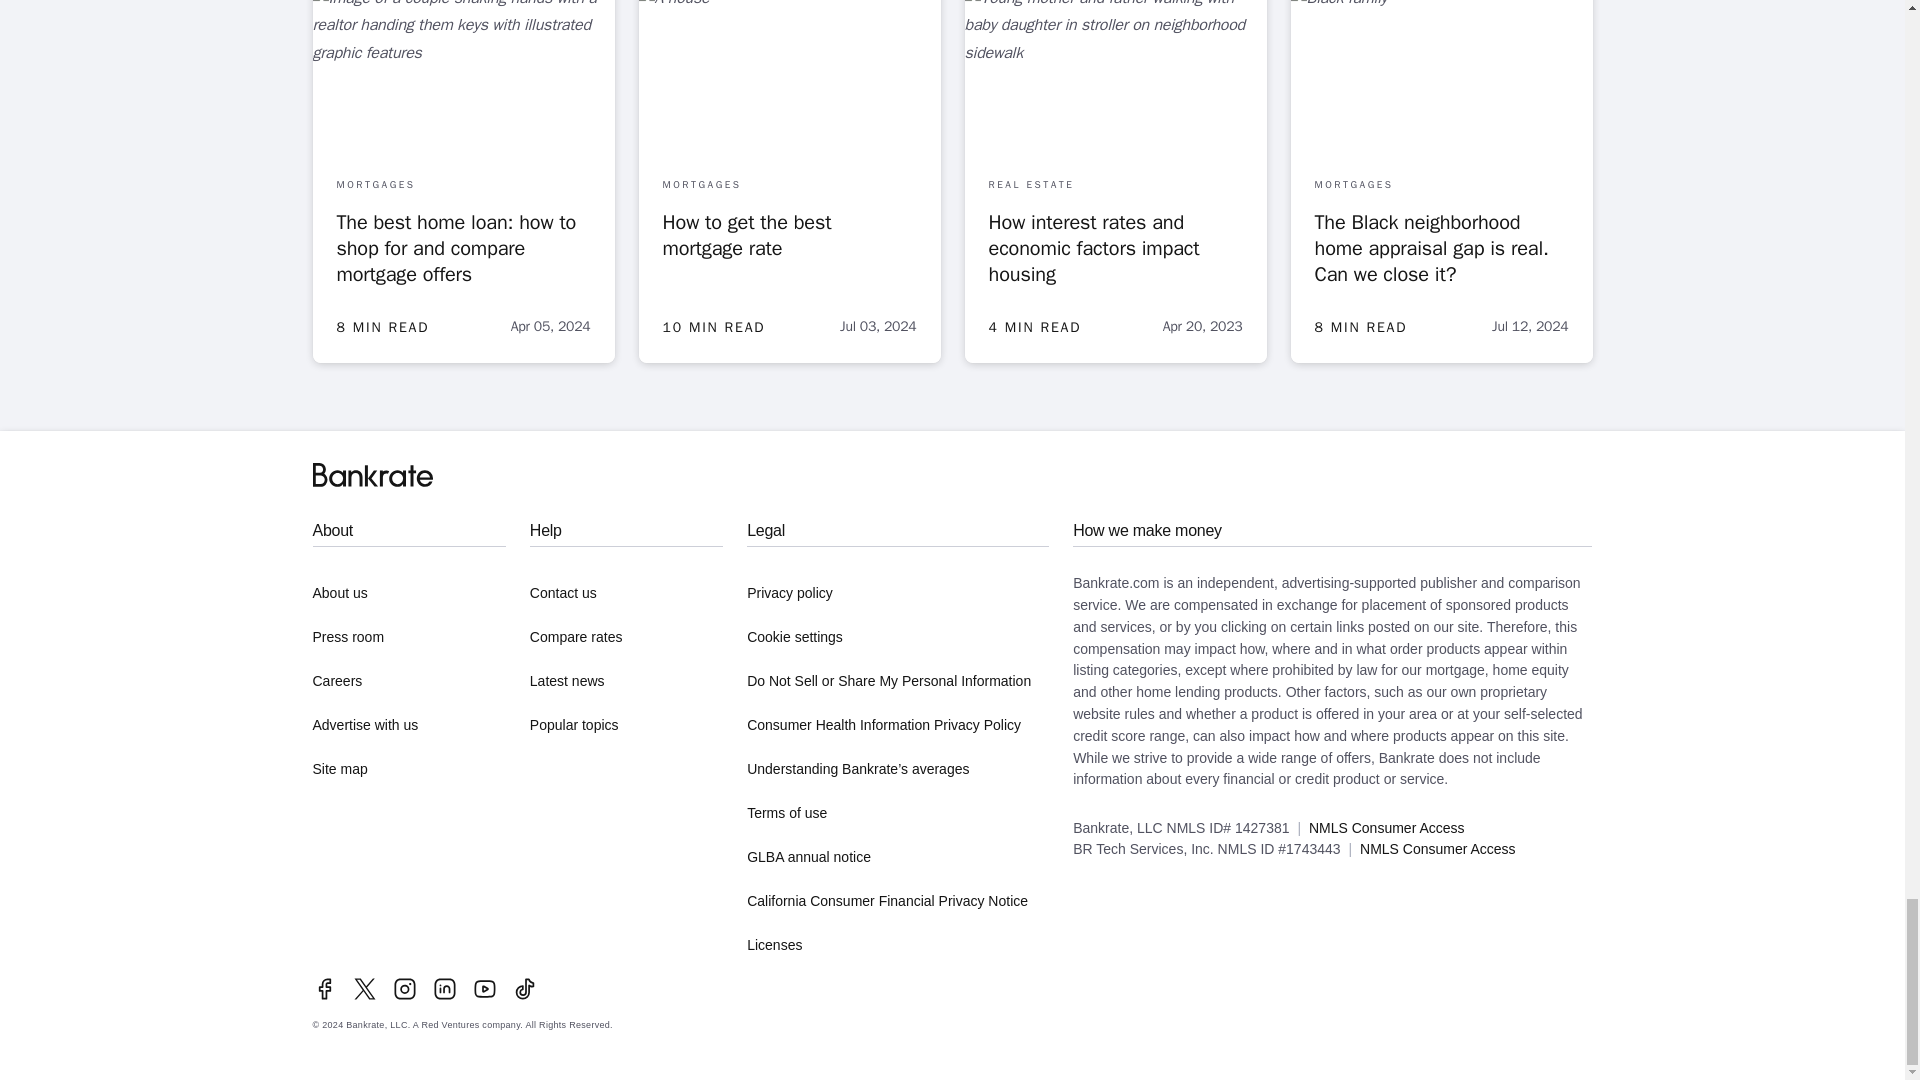 The height and width of the screenshot is (1080, 1920). What do you see at coordinates (404, 989) in the screenshot?
I see `Instagram logo` at bounding box center [404, 989].